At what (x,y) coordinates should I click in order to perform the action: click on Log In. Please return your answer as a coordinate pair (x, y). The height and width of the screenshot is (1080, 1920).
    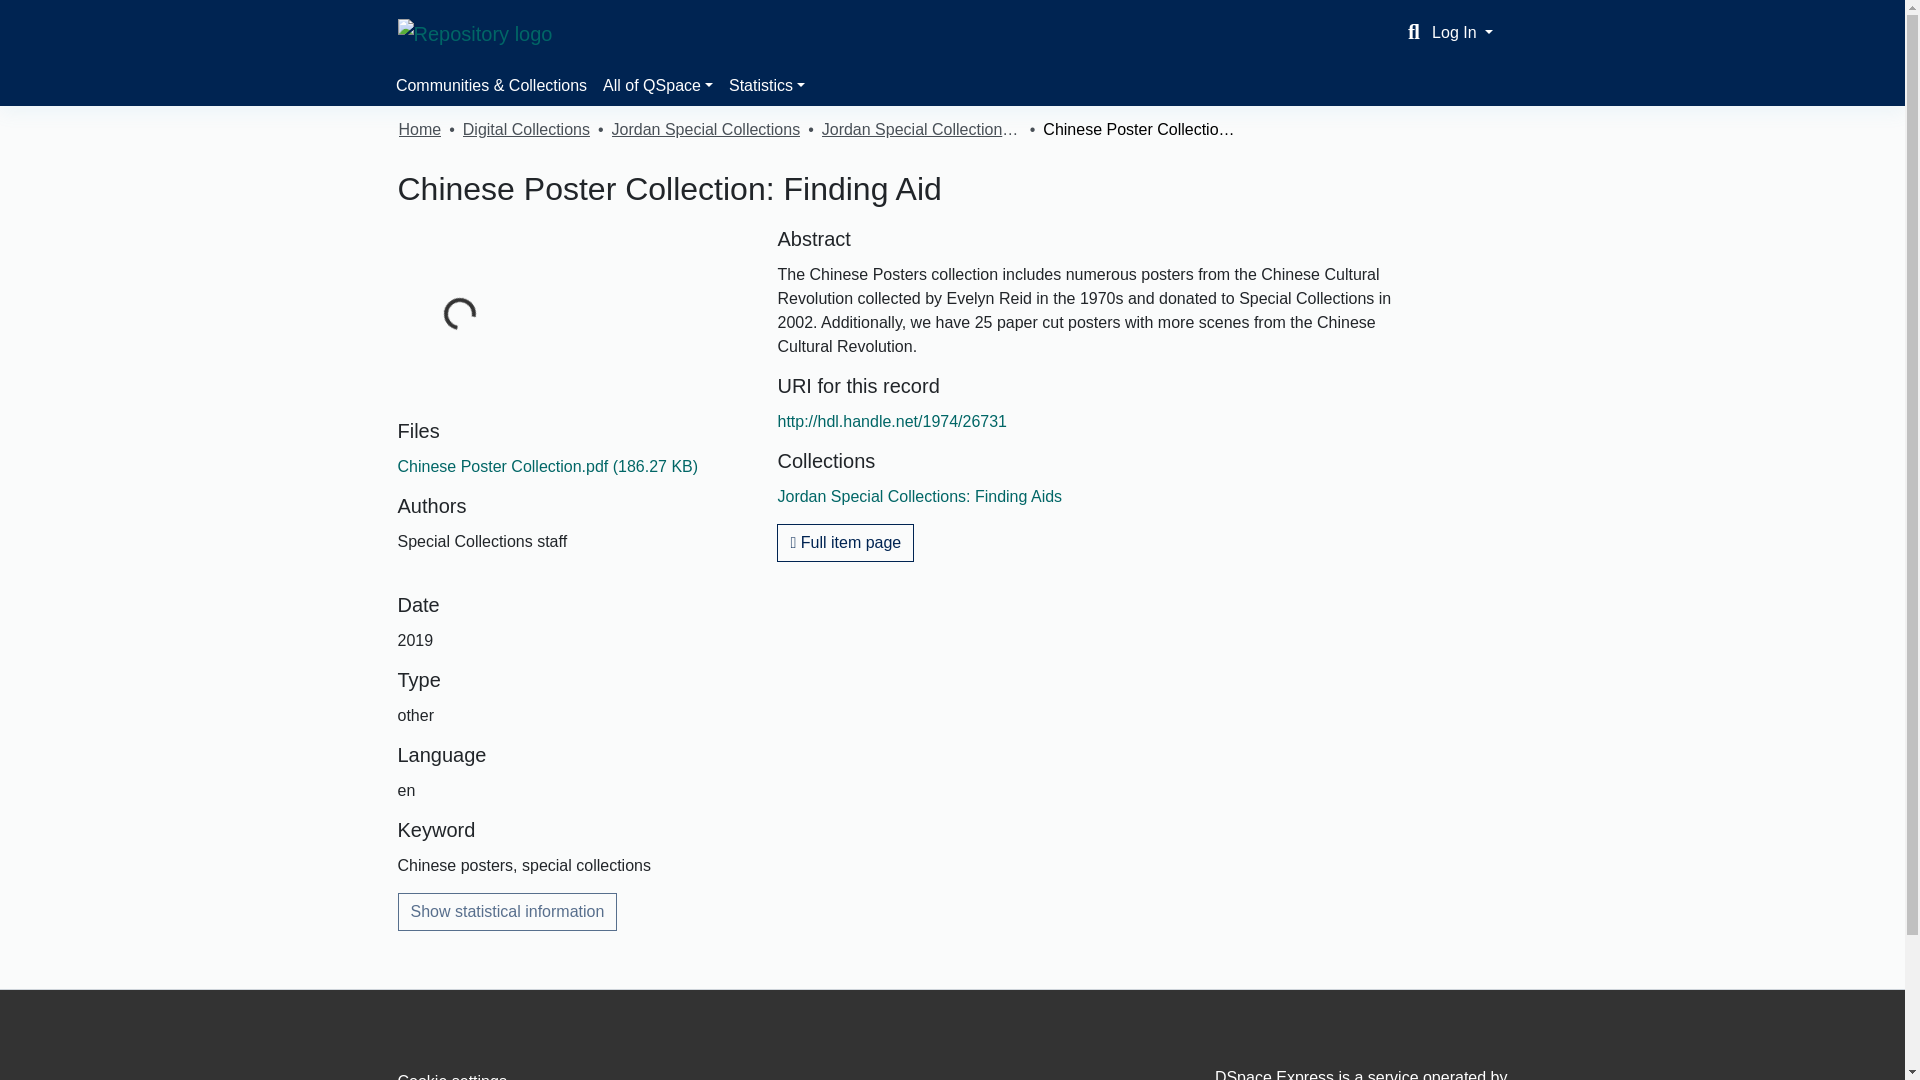
    Looking at the image, I should click on (1462, 32).